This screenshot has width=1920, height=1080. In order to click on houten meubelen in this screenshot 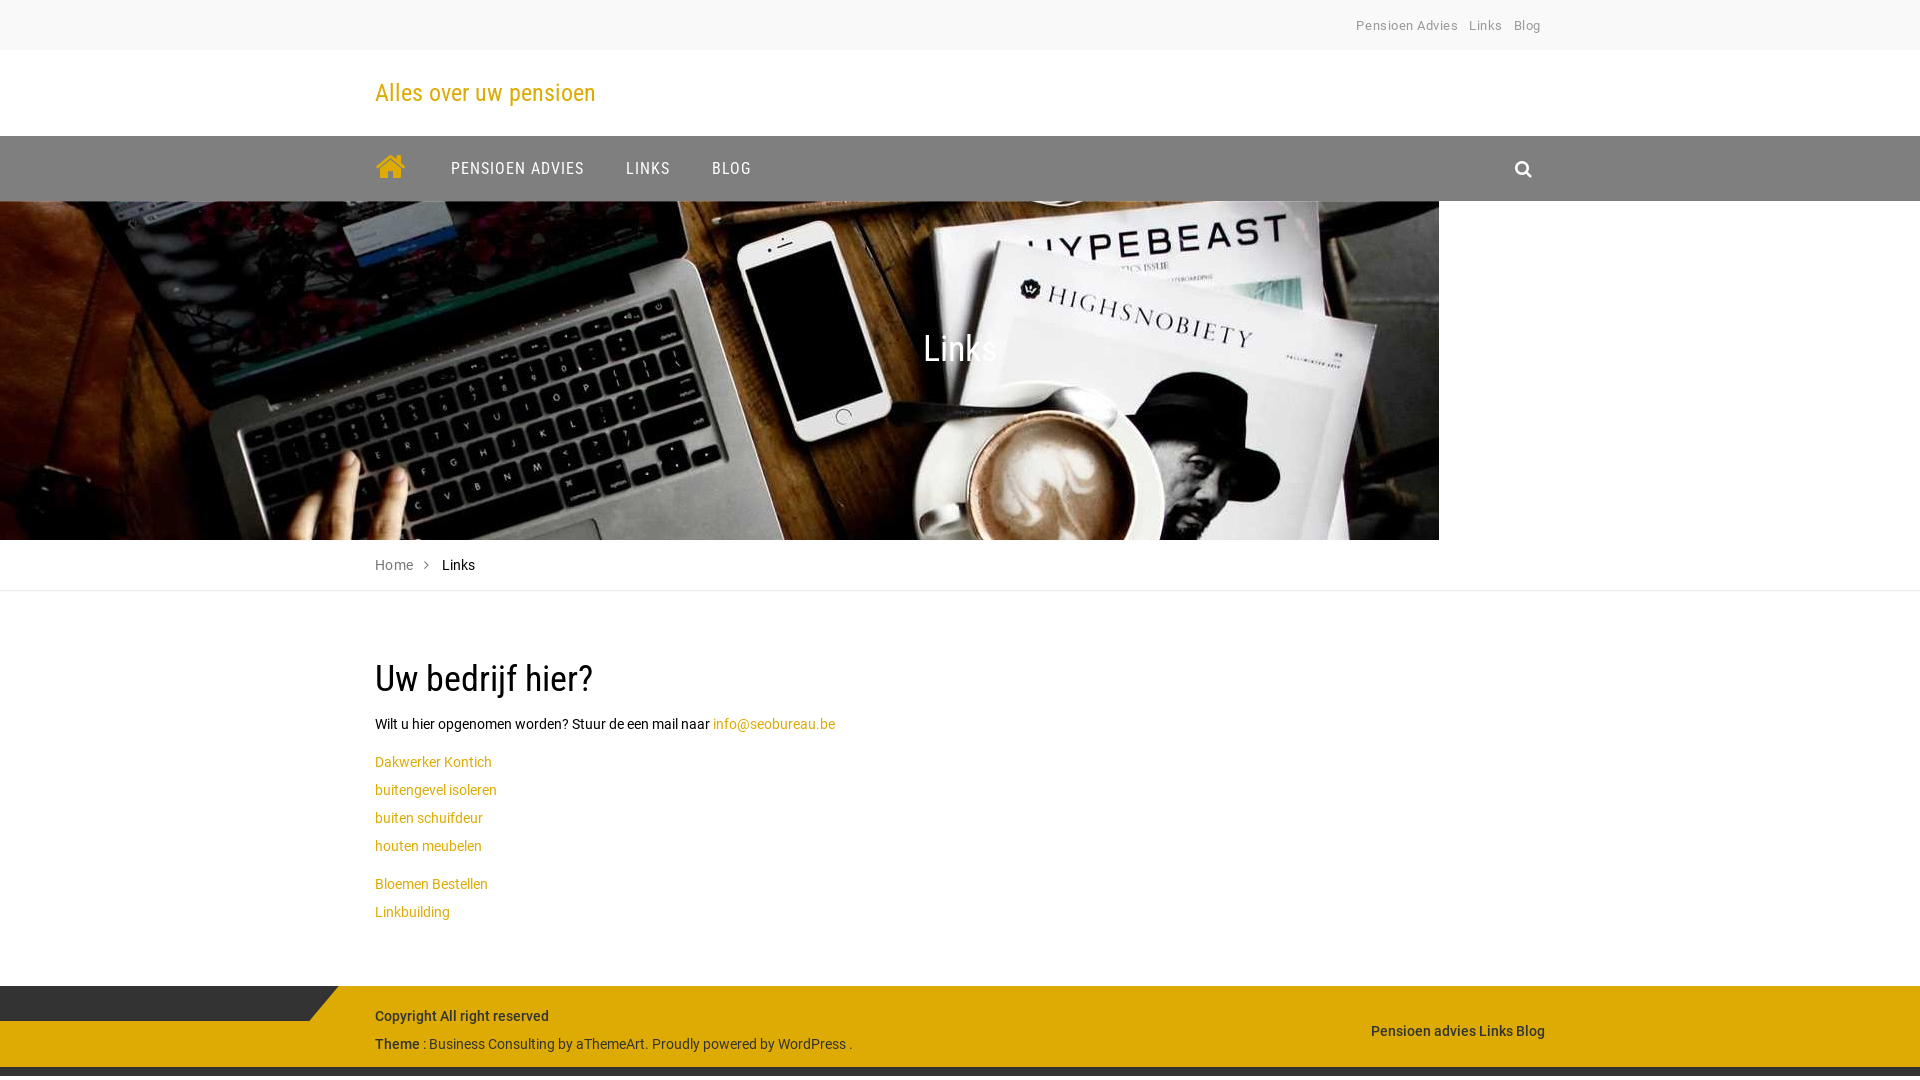, I will do `click(428, 846)`.